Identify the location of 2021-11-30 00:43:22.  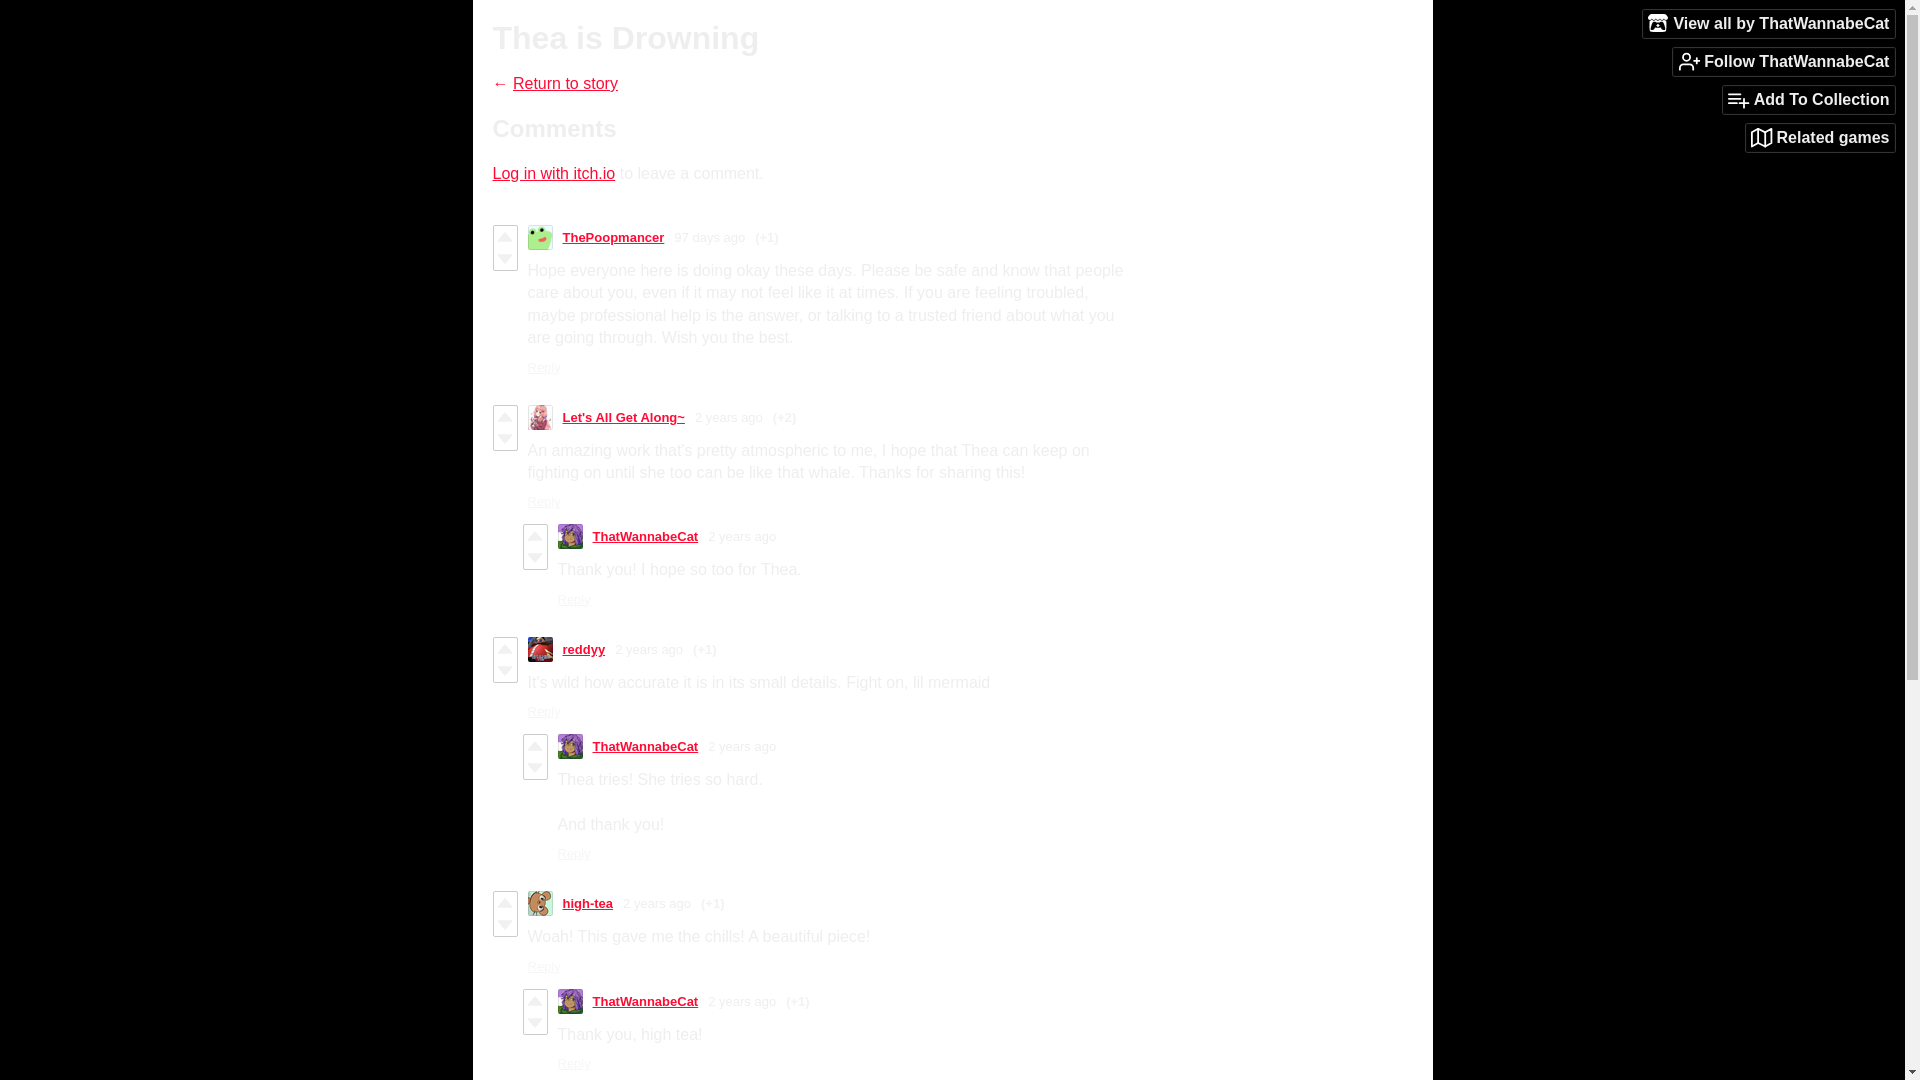
(742, 746).